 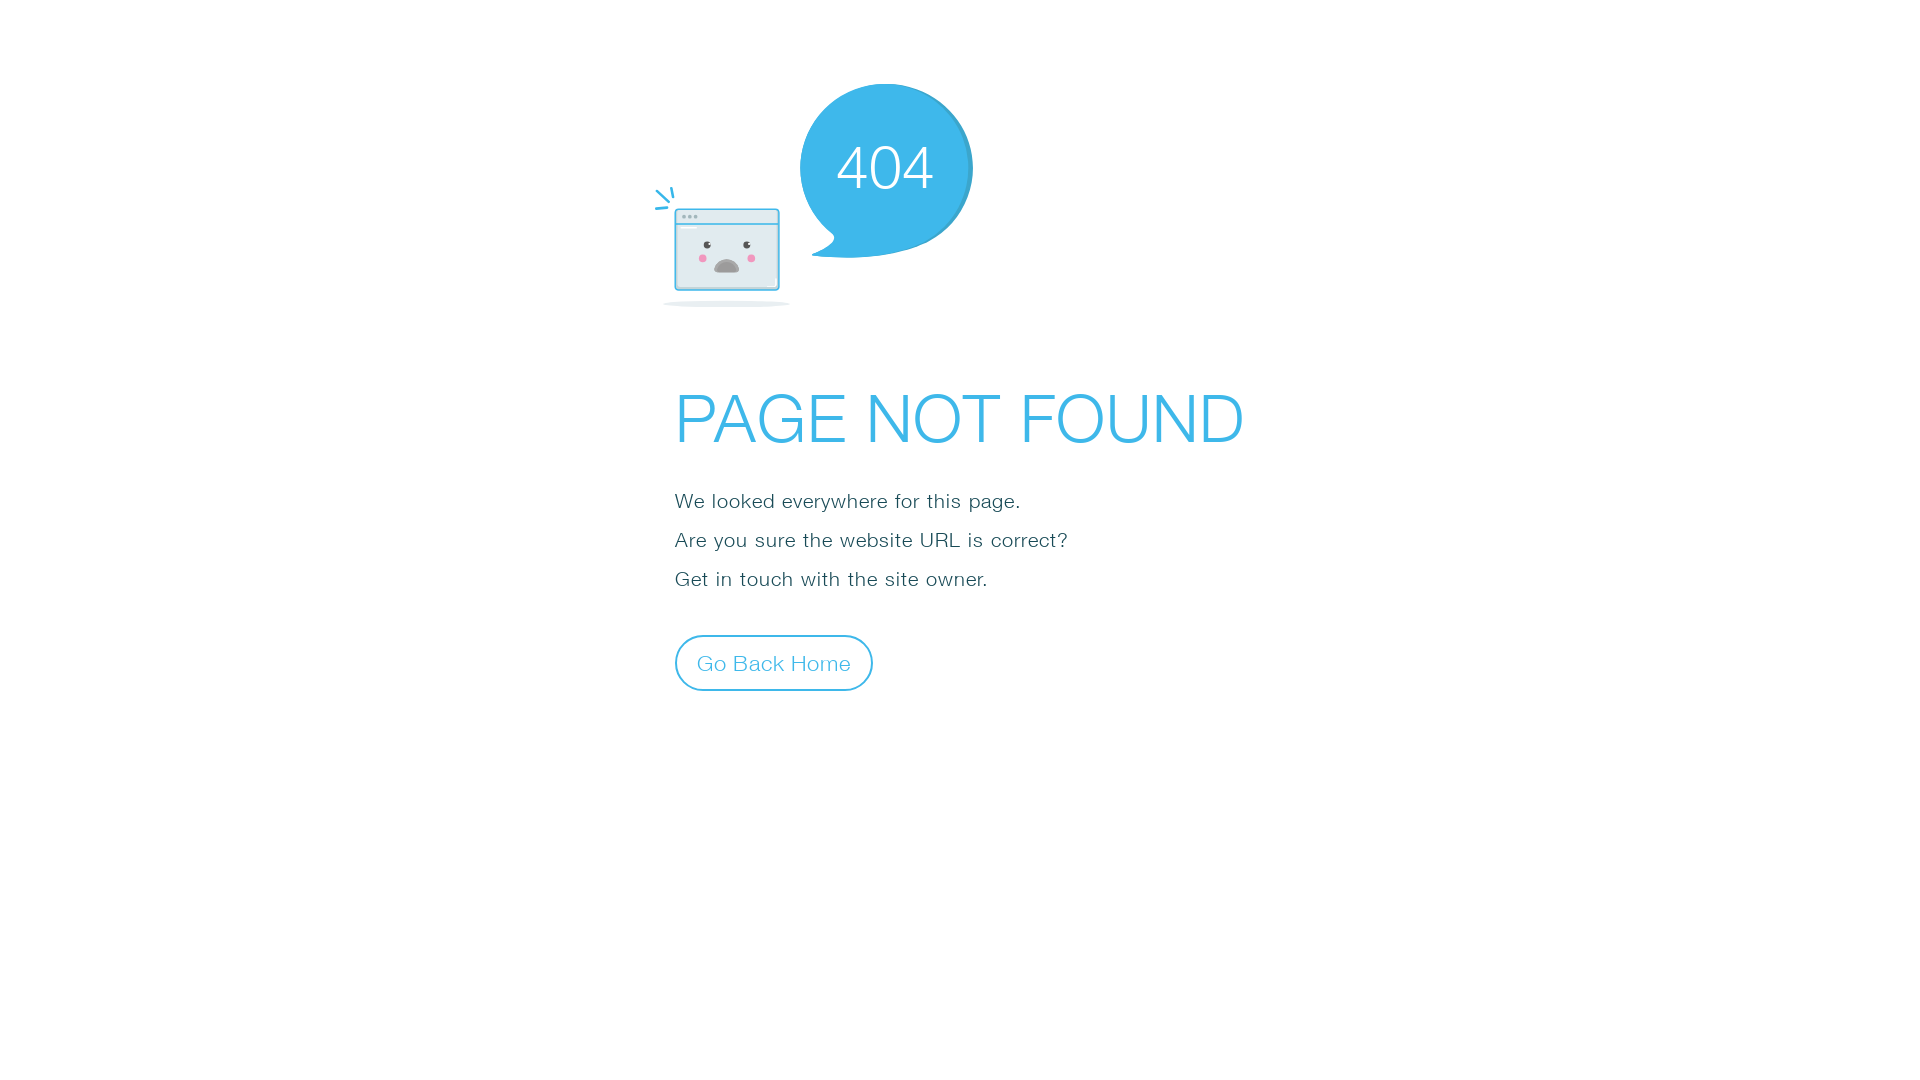 What do you see at coordinates (774, 662) in the screenshot?
I see `Go Back Home` at bounding box center [774, 662].